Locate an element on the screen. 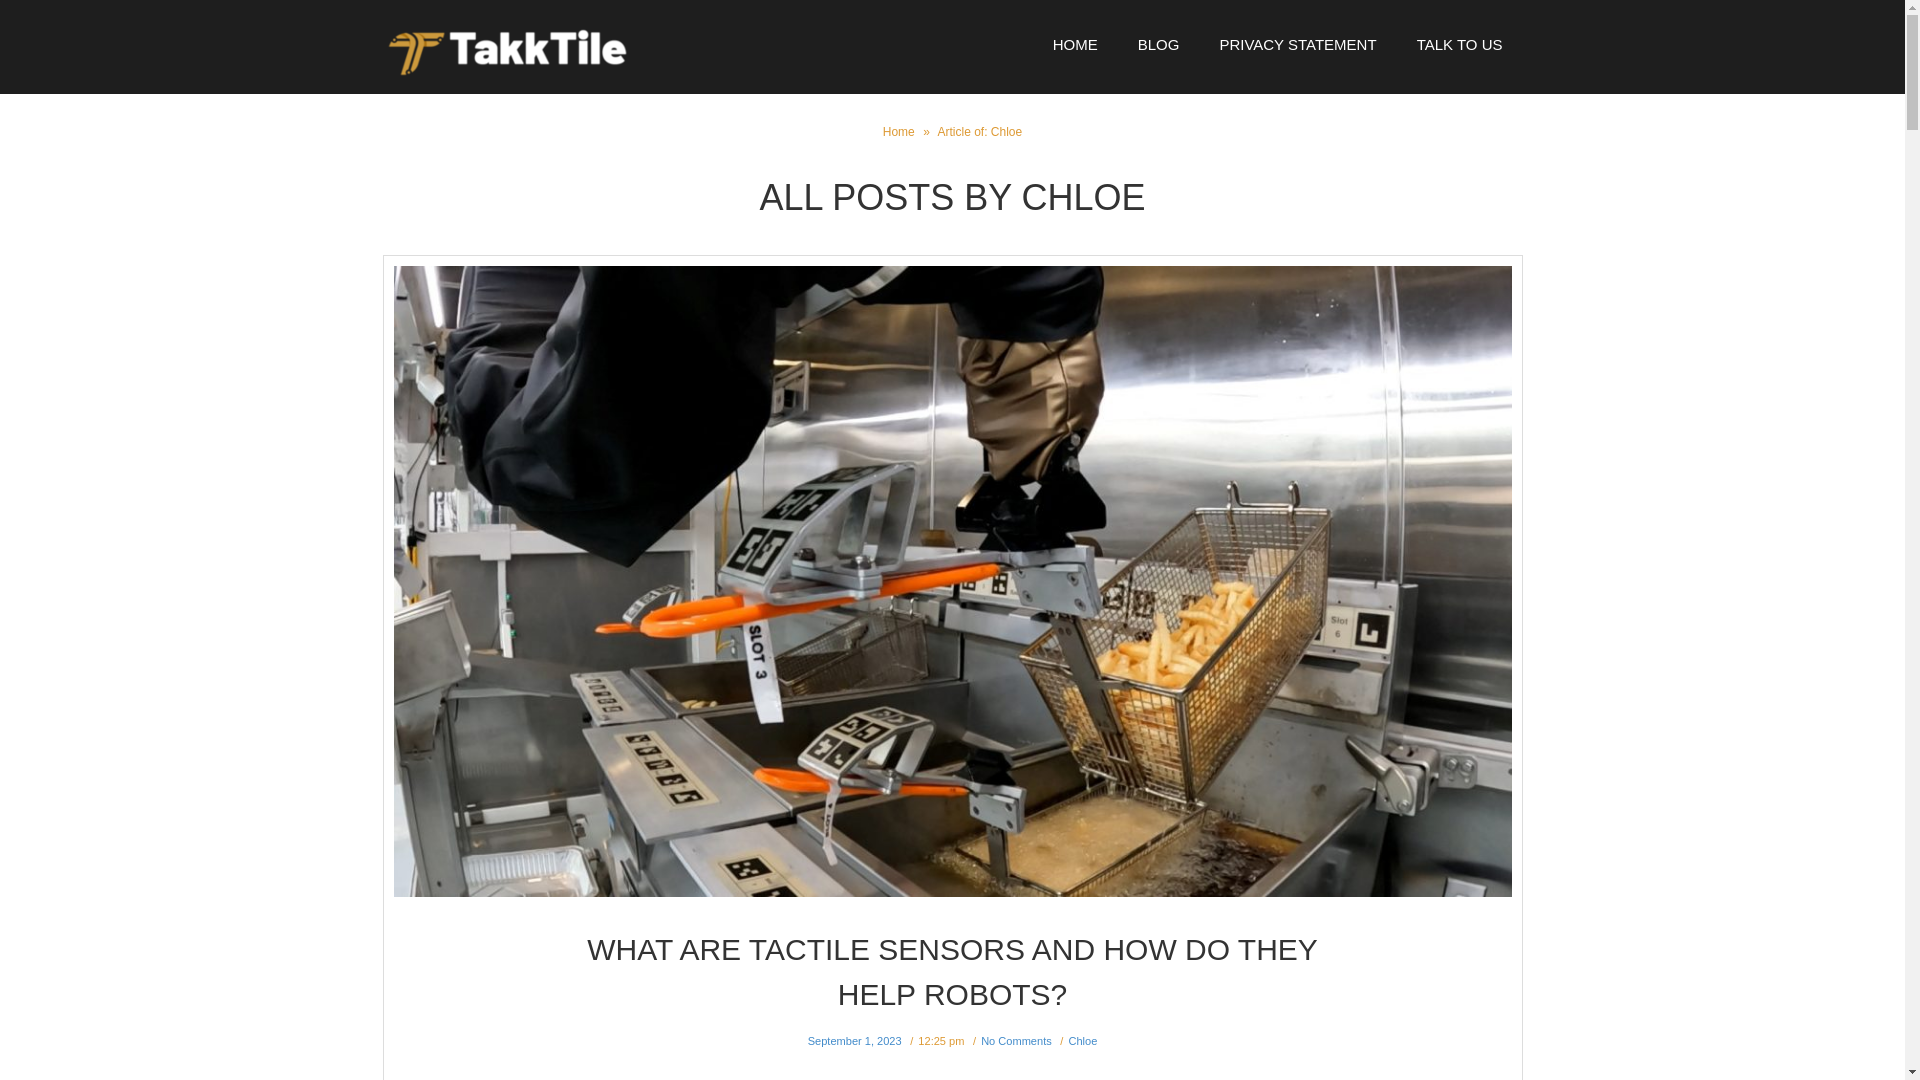 This screenshot has height=1080, width=1920. September 1, 2023 is located at coordinates (855, 1040).